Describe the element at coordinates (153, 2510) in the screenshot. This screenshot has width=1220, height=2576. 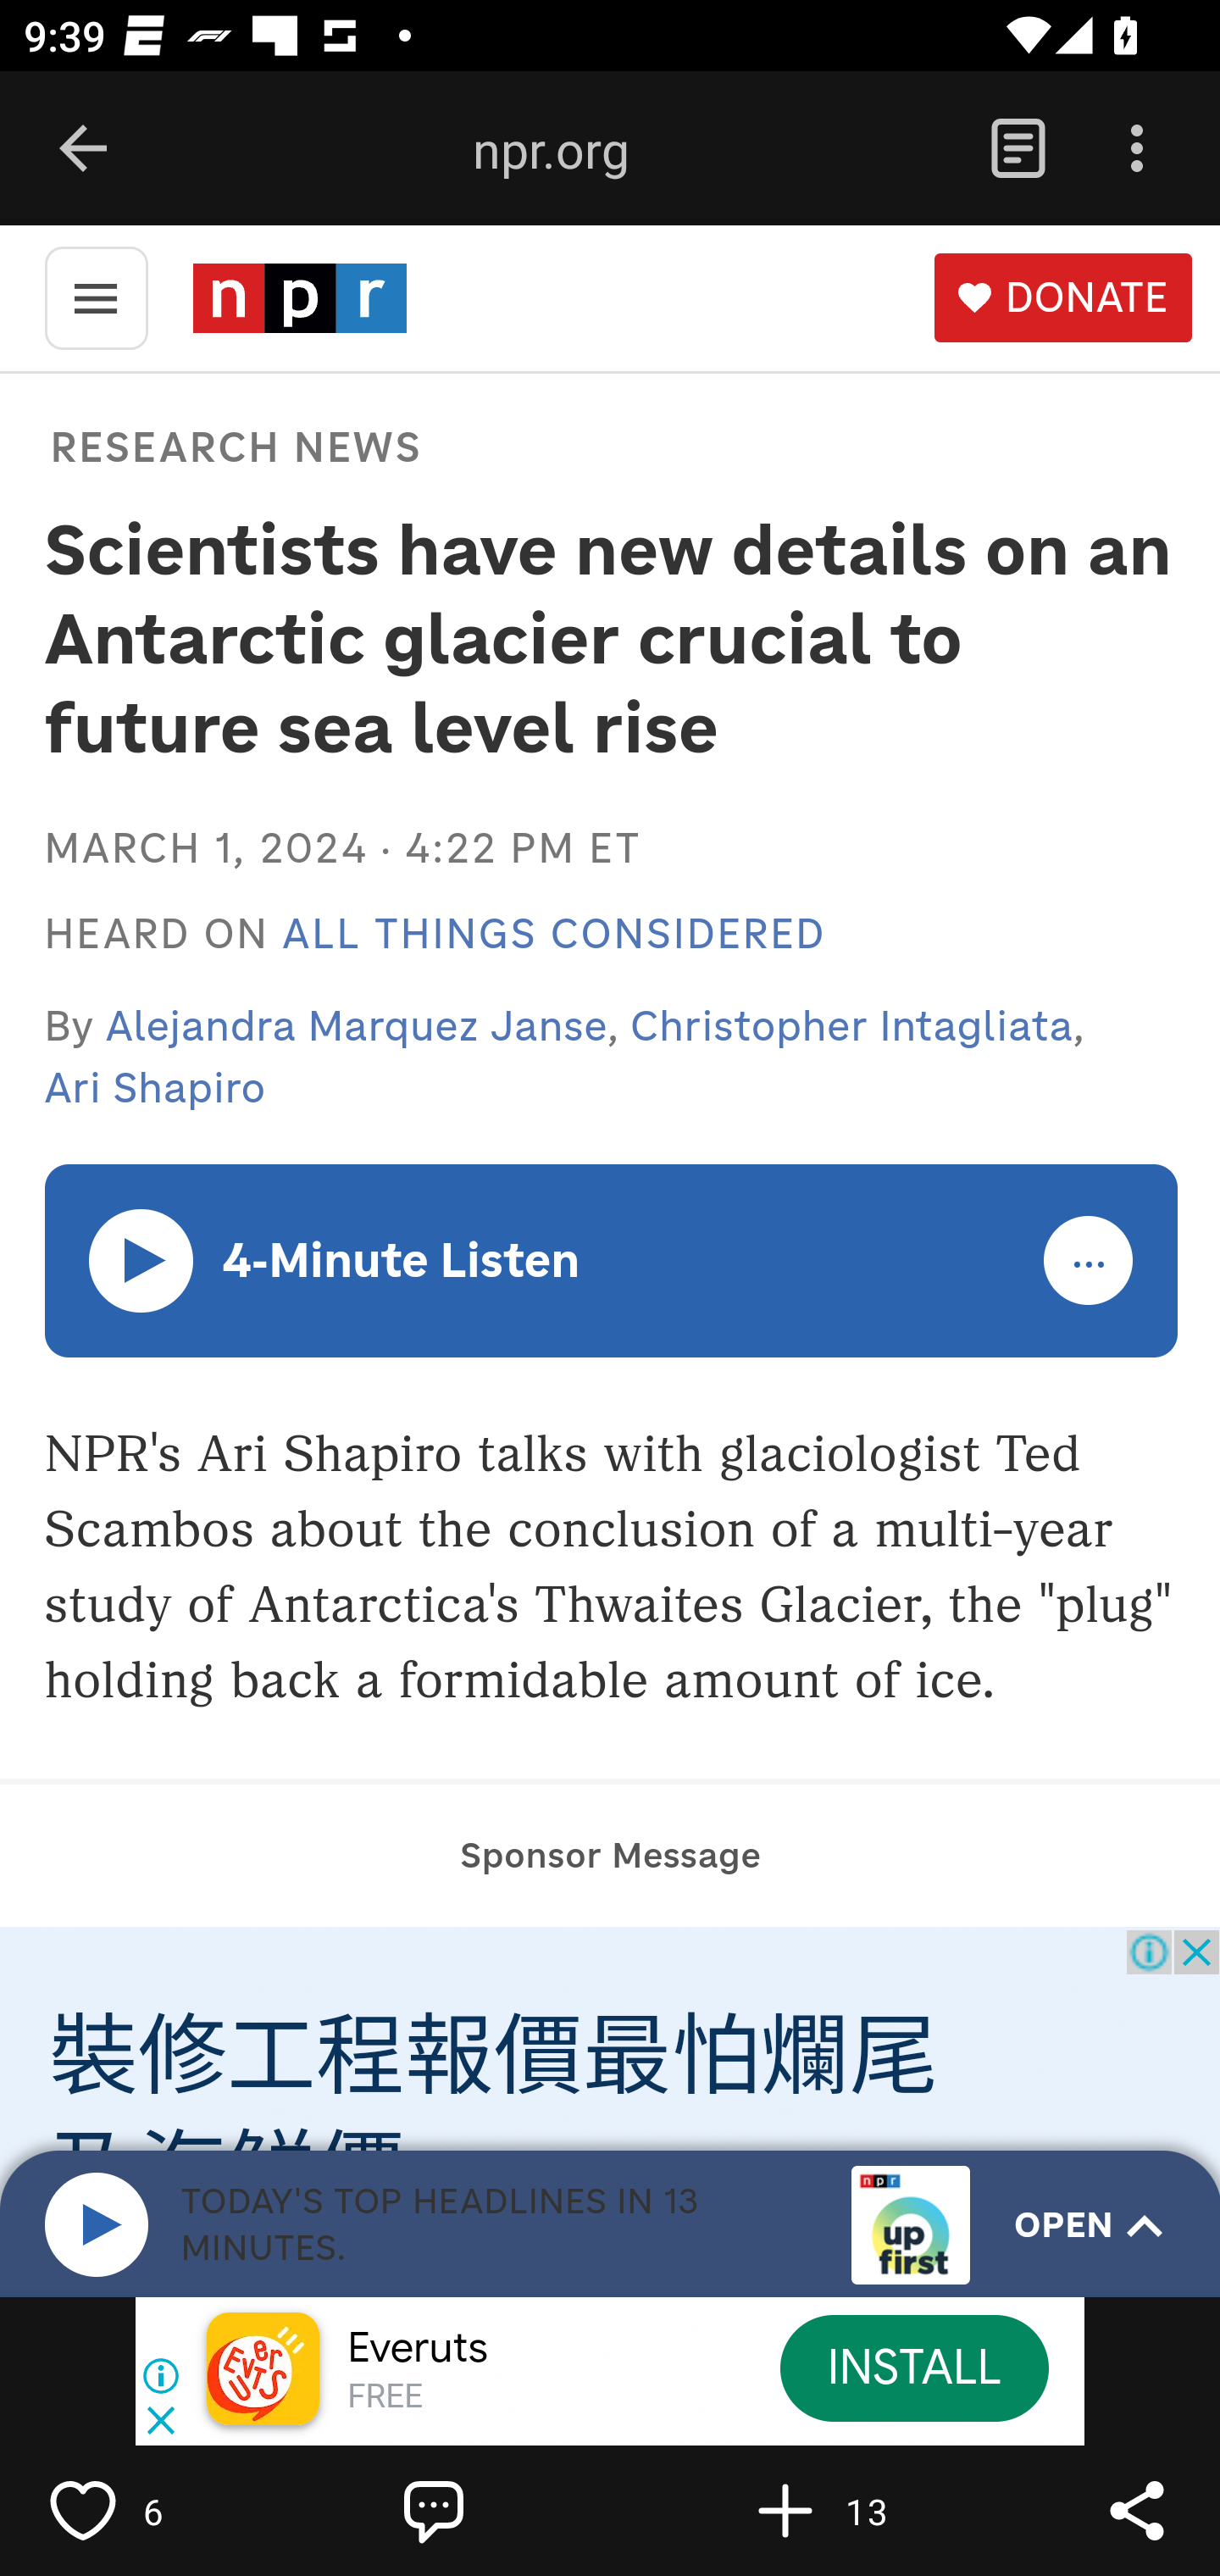
I see `Like 6` at that location.